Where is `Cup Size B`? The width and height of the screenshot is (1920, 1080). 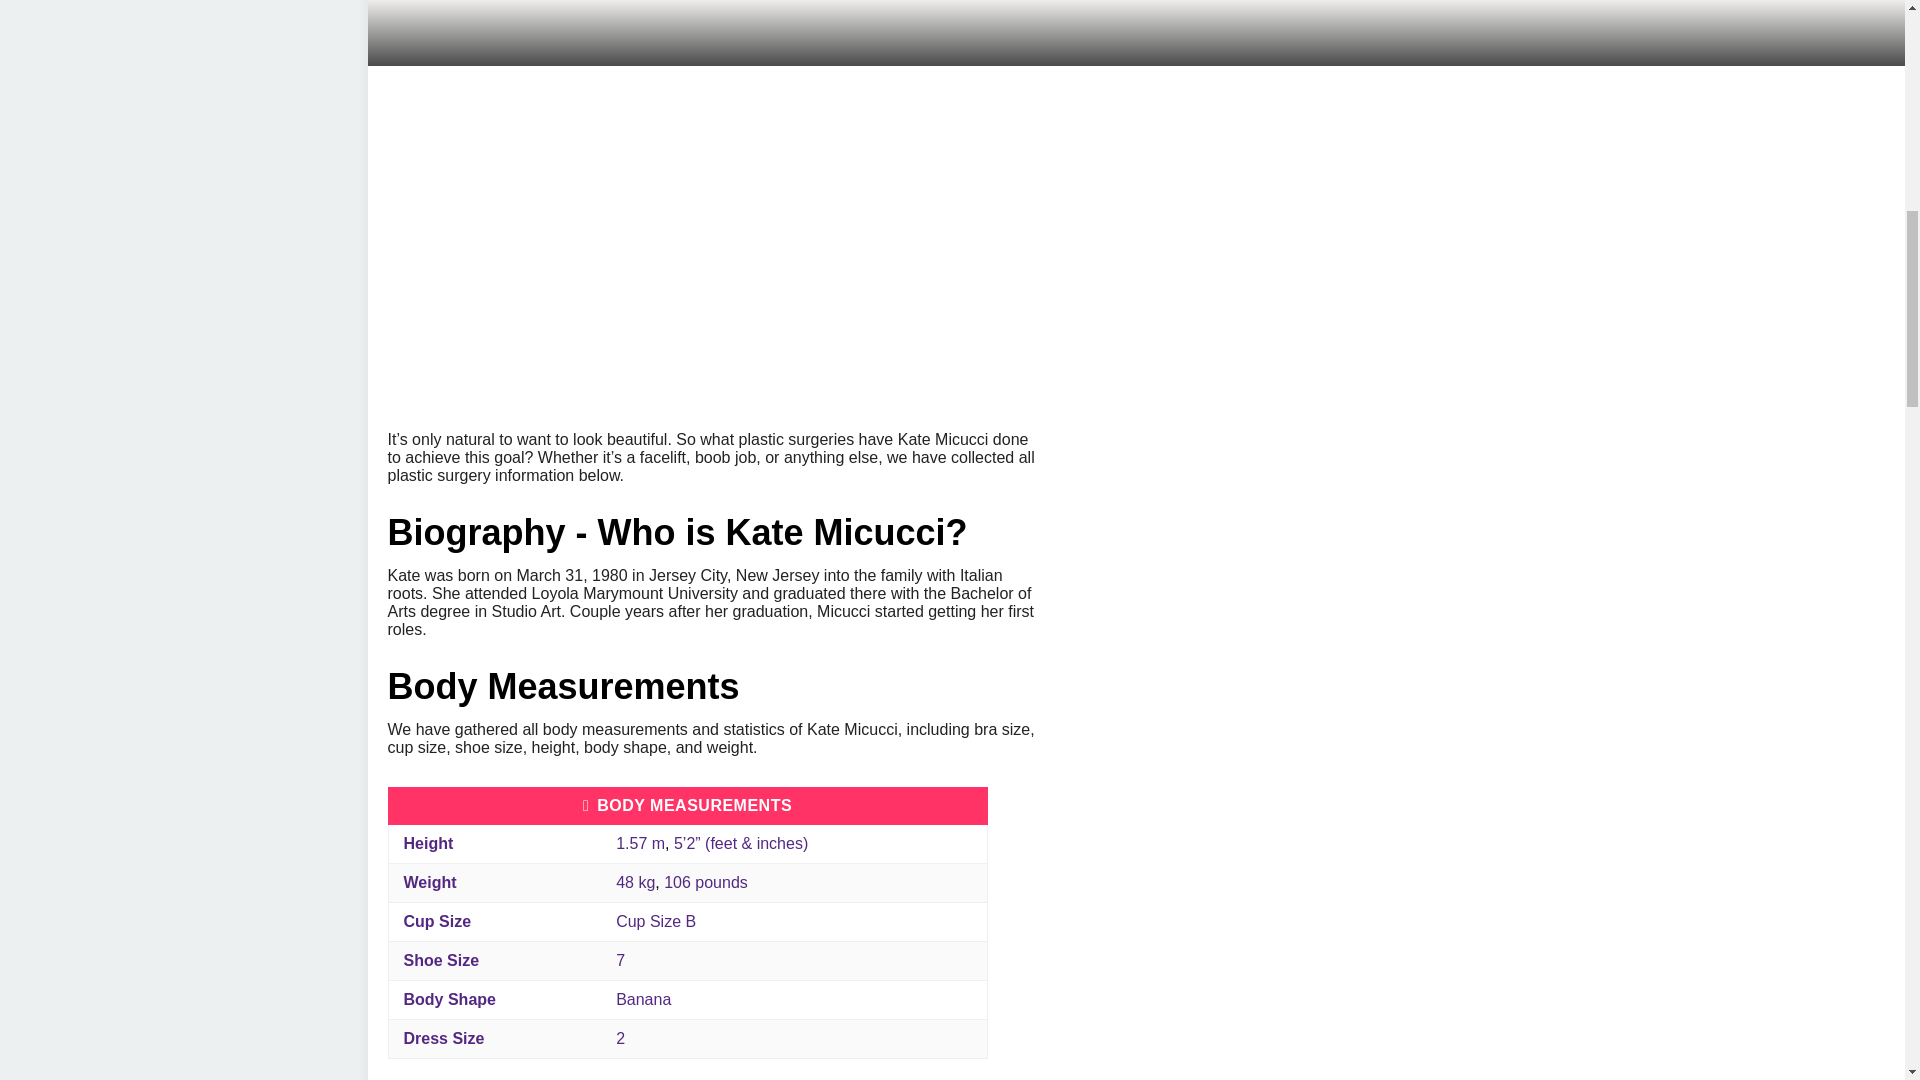
Cup Size B is located at coordinates (656, 920).